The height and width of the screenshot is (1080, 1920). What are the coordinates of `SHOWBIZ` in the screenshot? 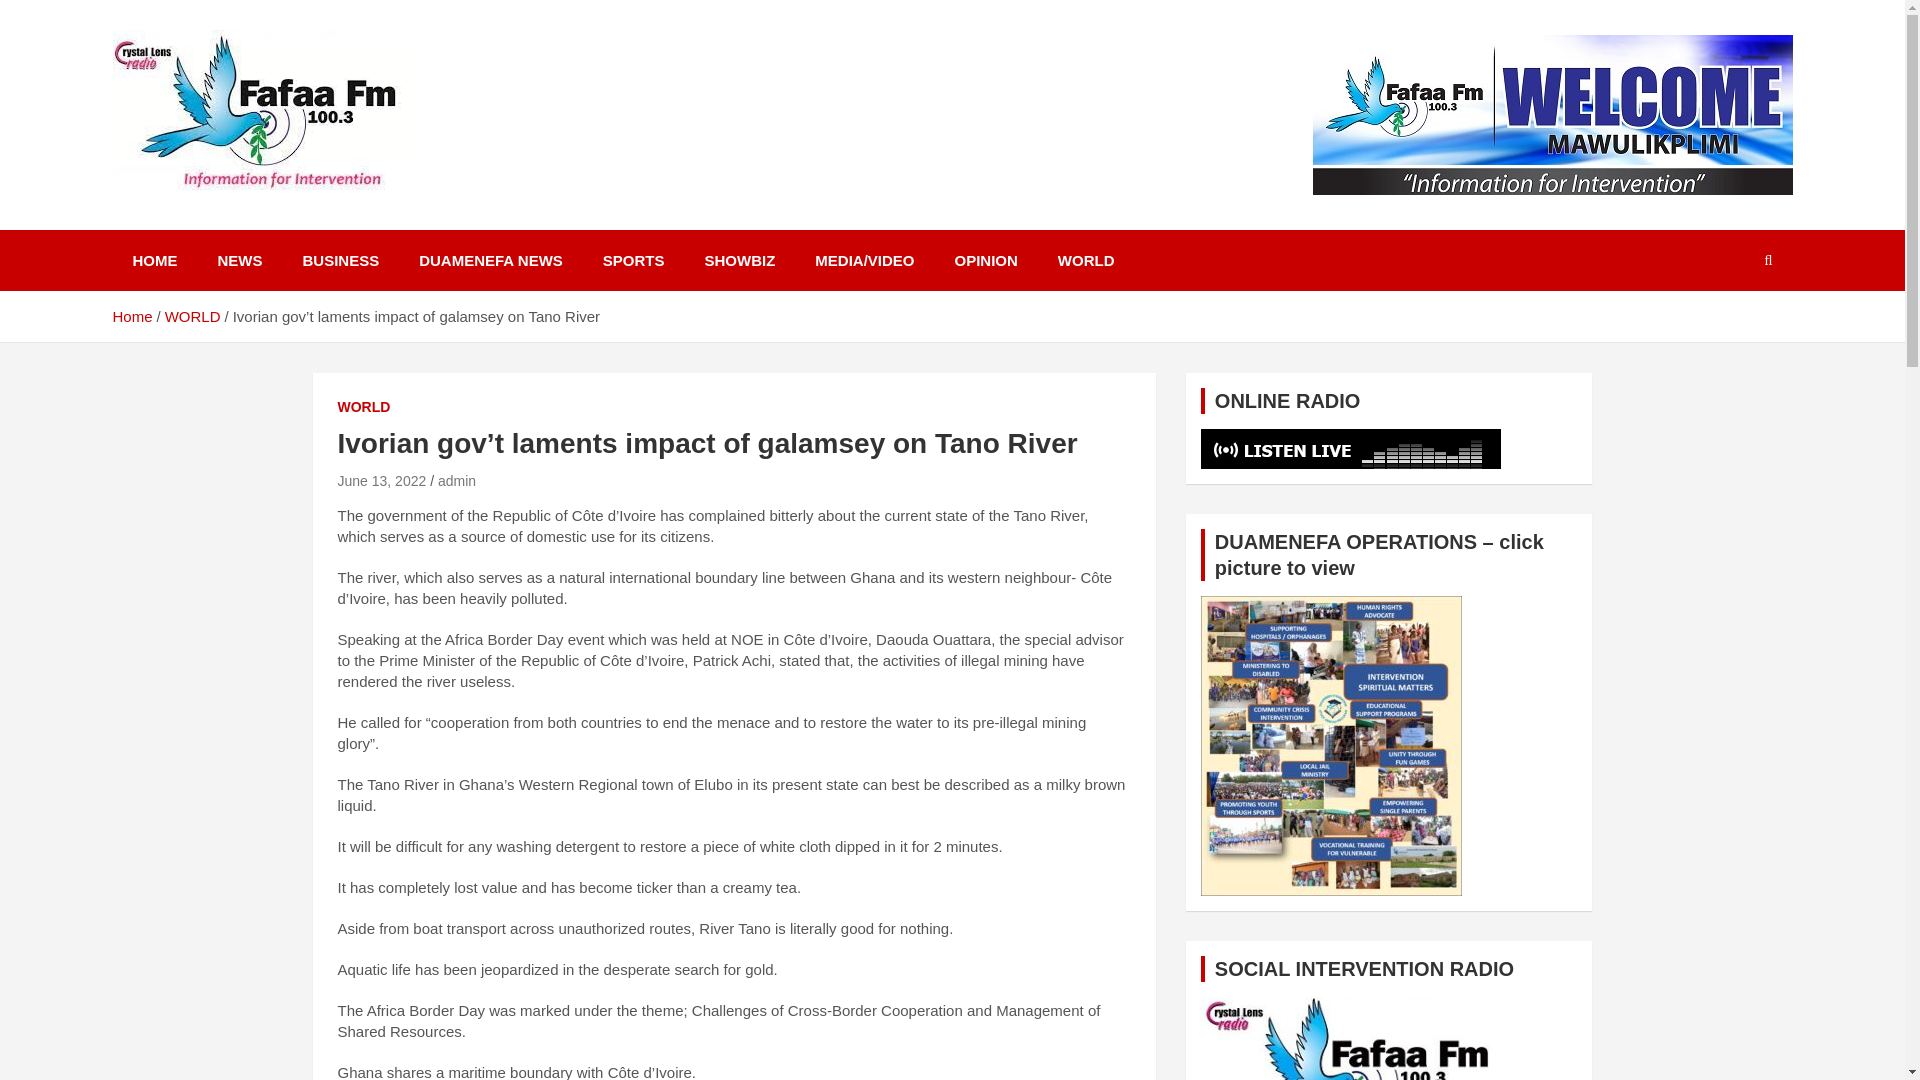 It's located at (738, 260).